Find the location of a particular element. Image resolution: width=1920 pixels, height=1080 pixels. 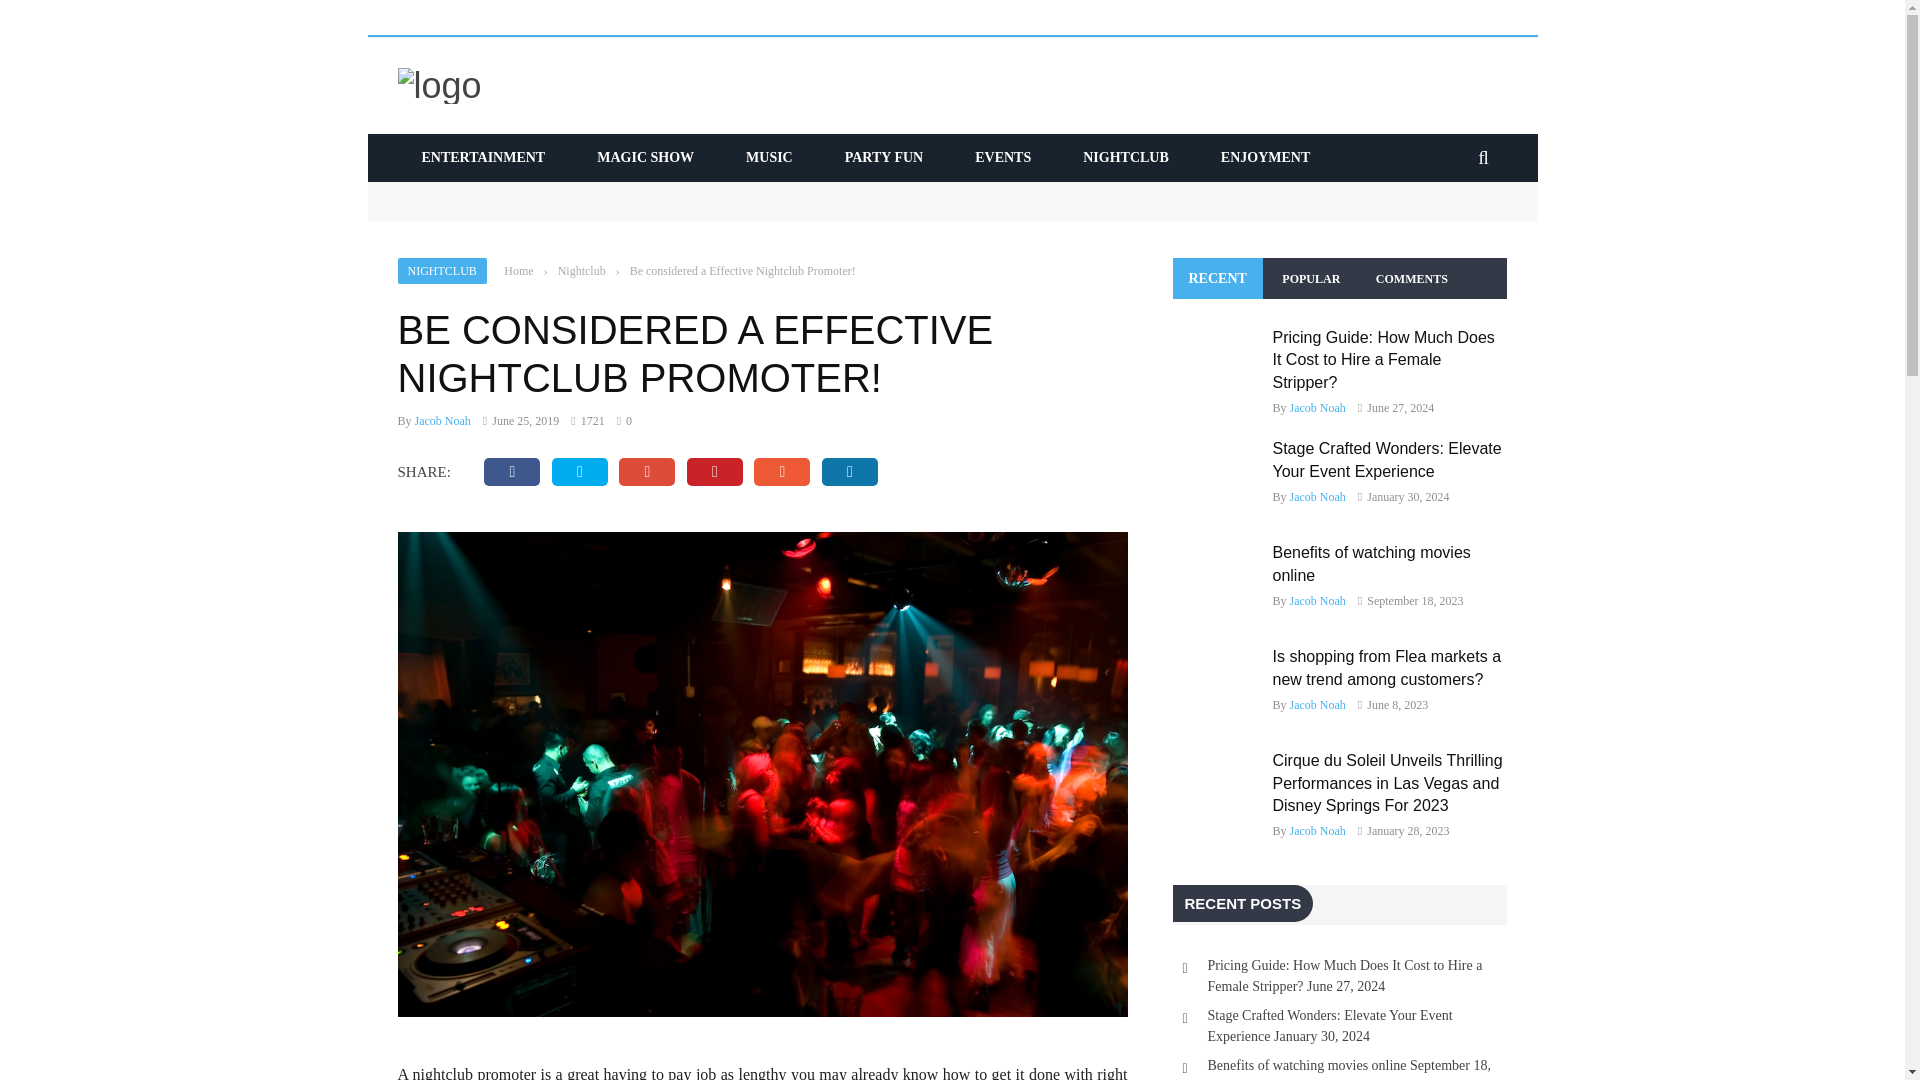

MUSIC is located at coordinates (769, 158).